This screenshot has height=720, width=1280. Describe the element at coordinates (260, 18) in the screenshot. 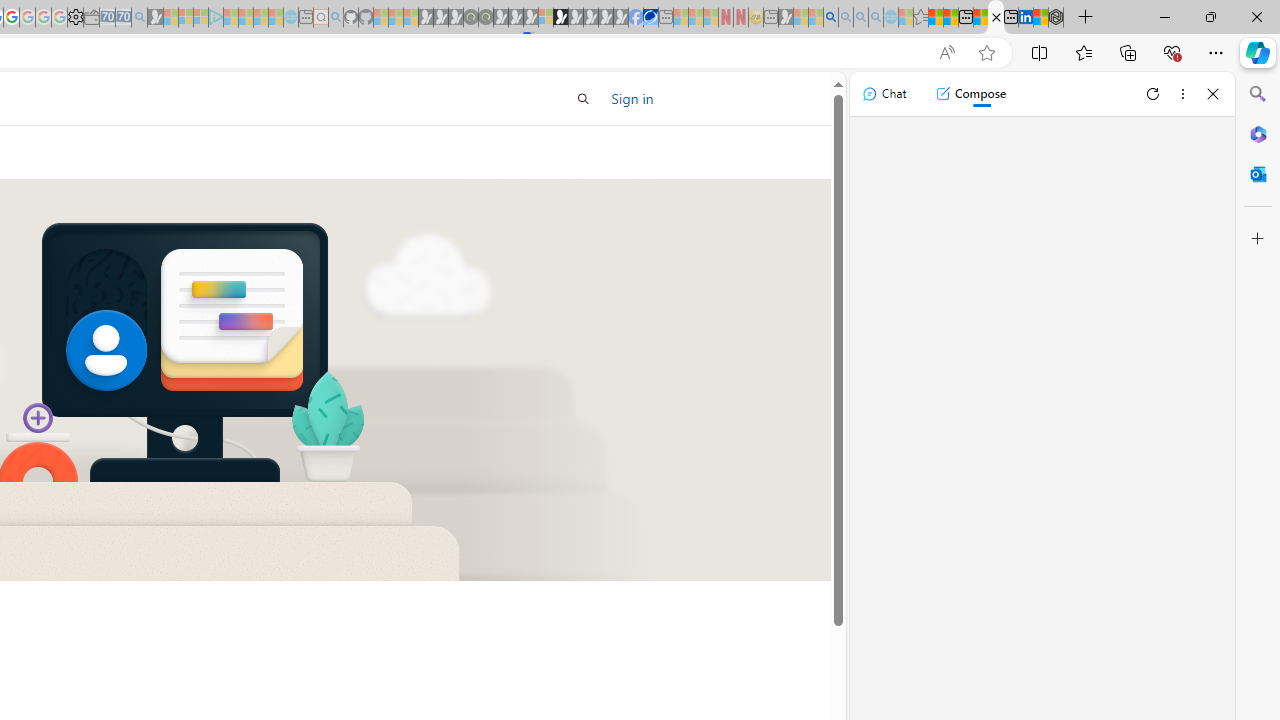

I see `Microsoft Start - Sleeping` at that location.